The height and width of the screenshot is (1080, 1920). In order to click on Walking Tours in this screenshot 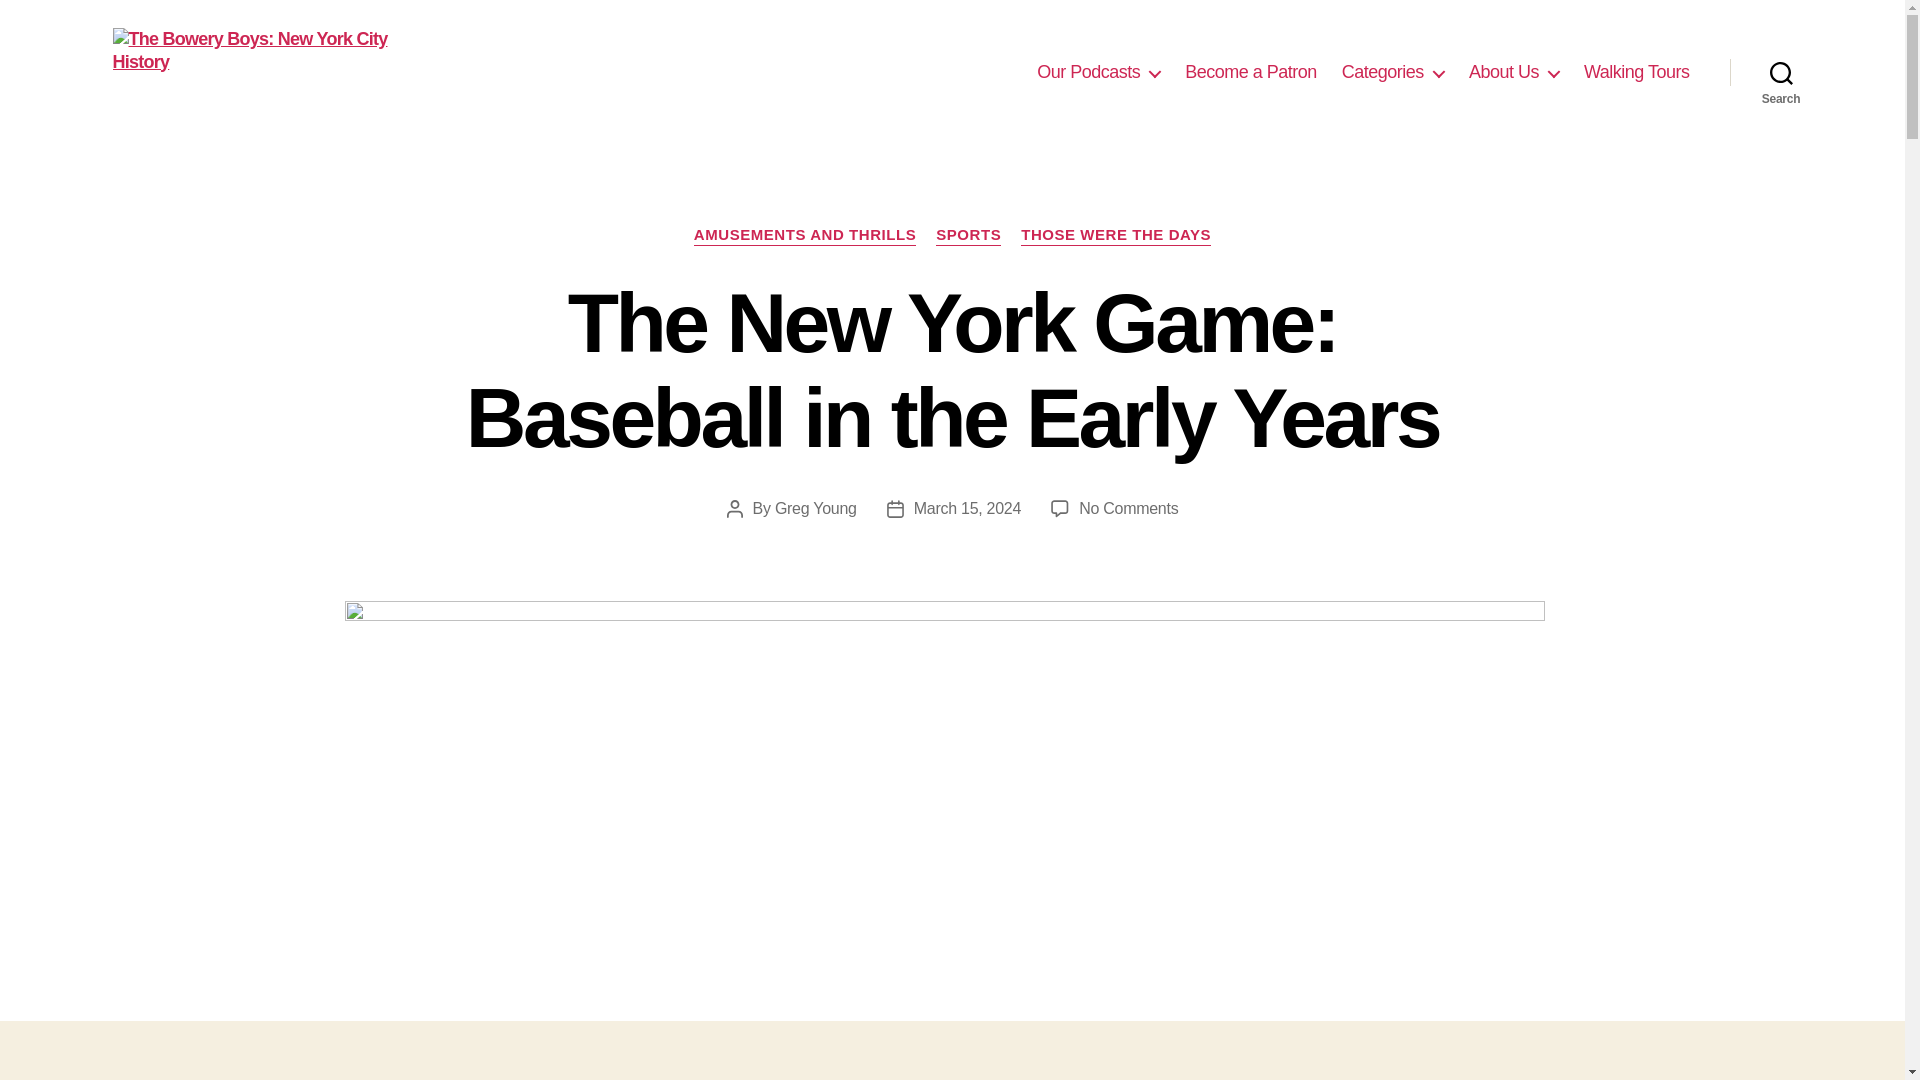, I will do `click(1636, 72)`.